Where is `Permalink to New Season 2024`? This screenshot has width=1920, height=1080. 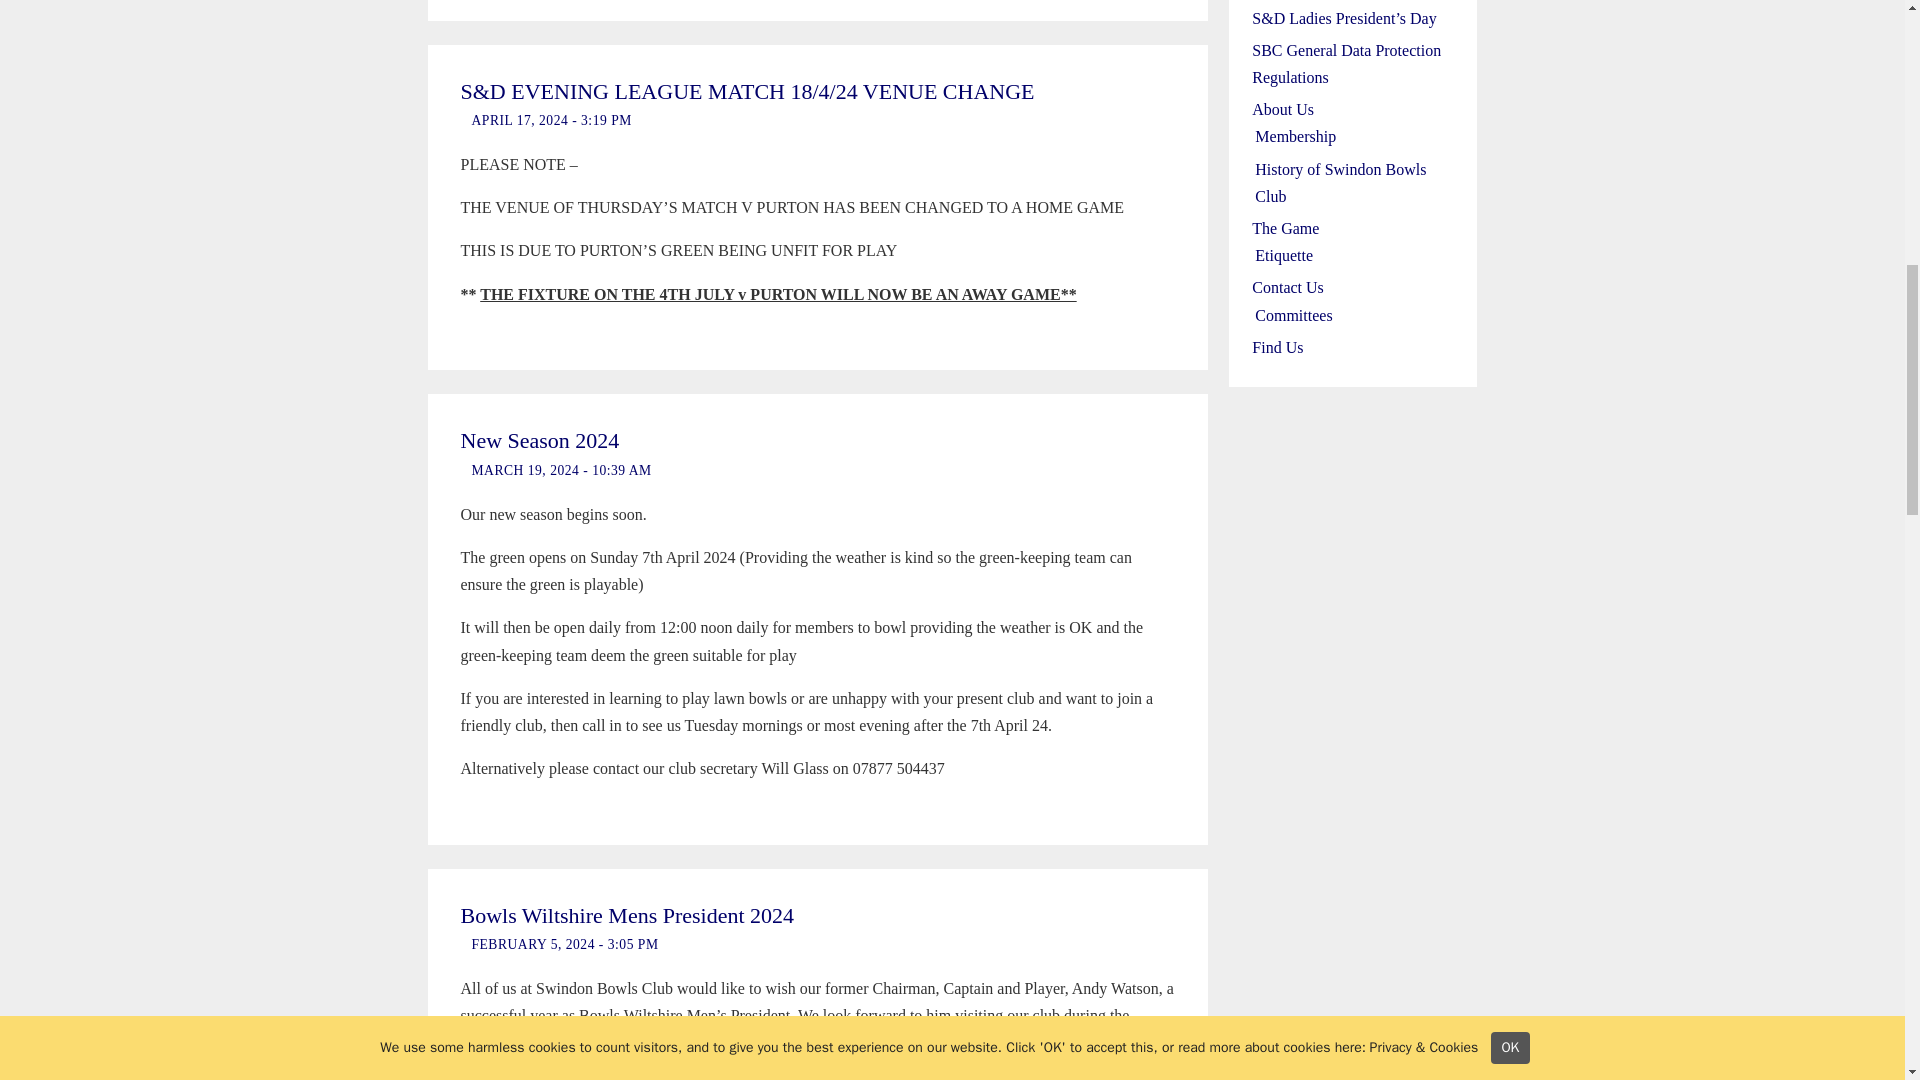 Permalink to New Season 2024 is located at coordinates (539, 440).